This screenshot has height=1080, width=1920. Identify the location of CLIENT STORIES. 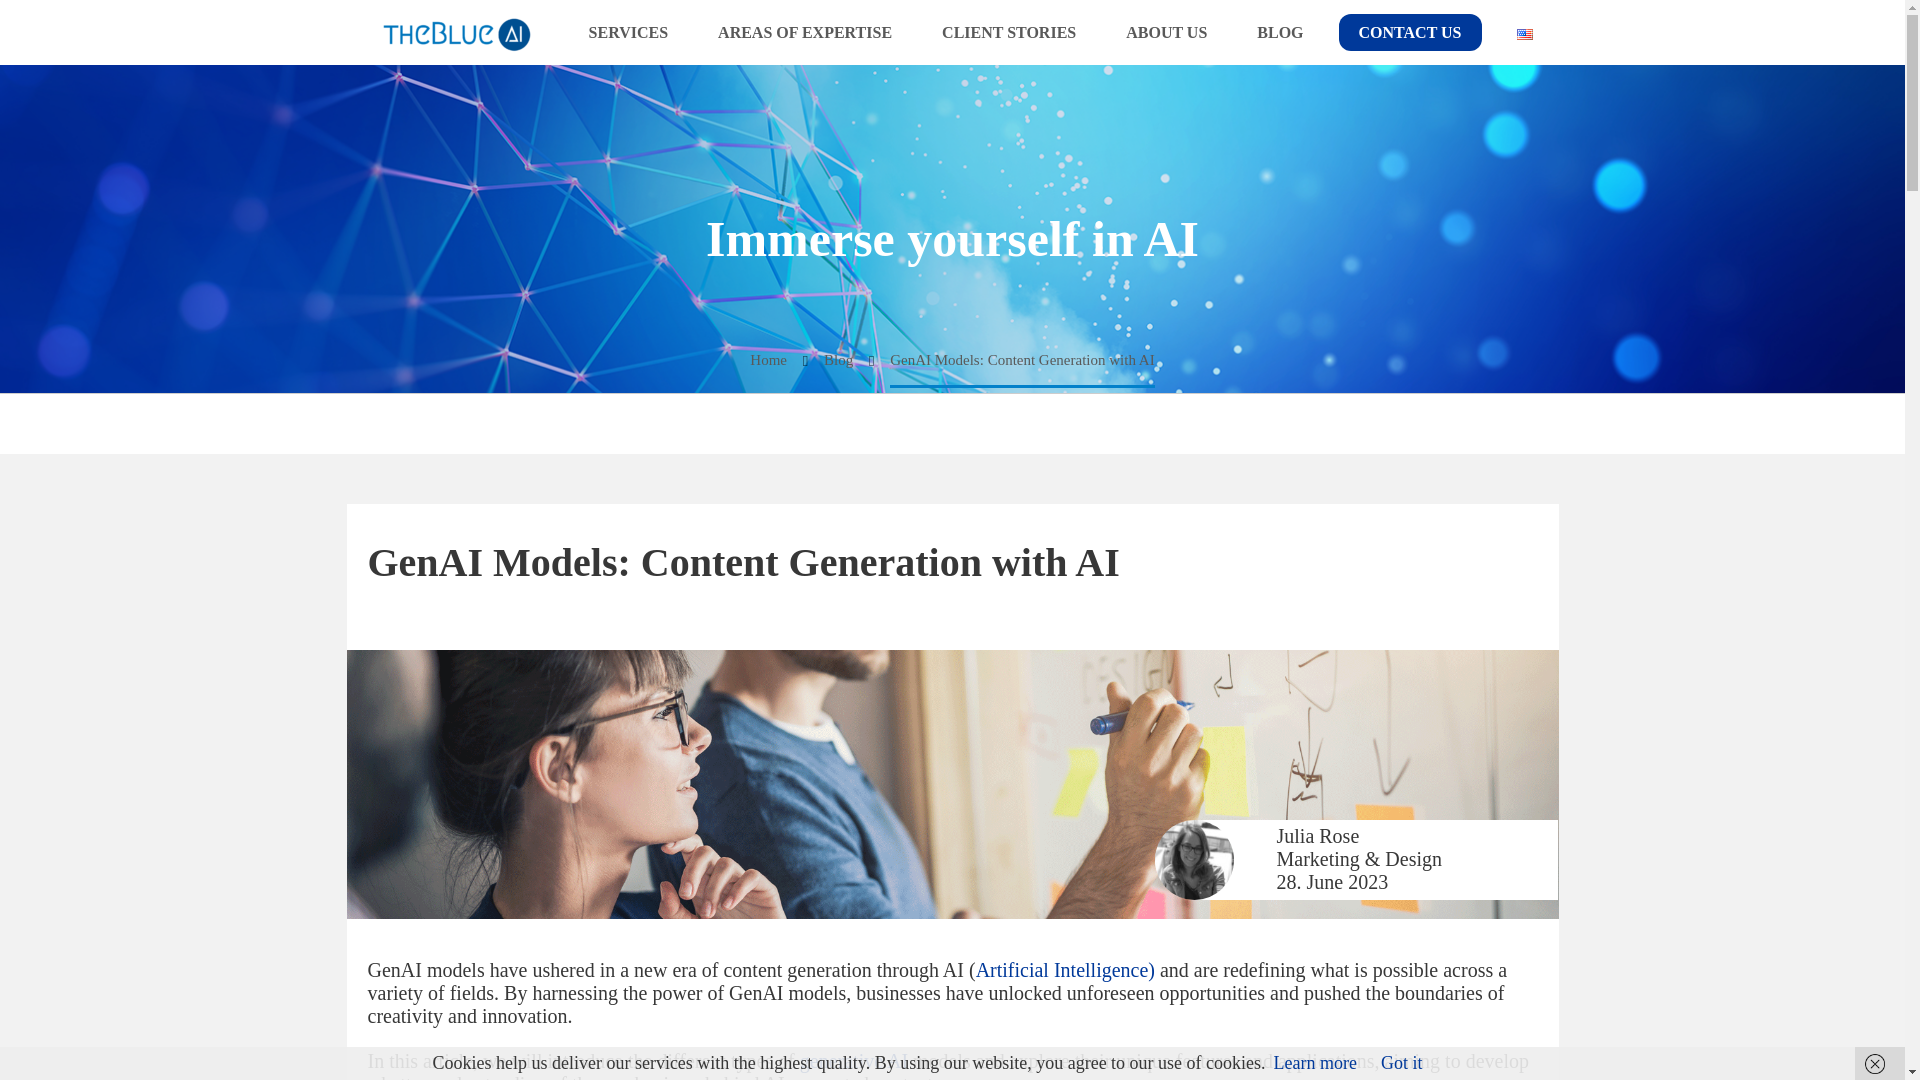
(1008, 32).